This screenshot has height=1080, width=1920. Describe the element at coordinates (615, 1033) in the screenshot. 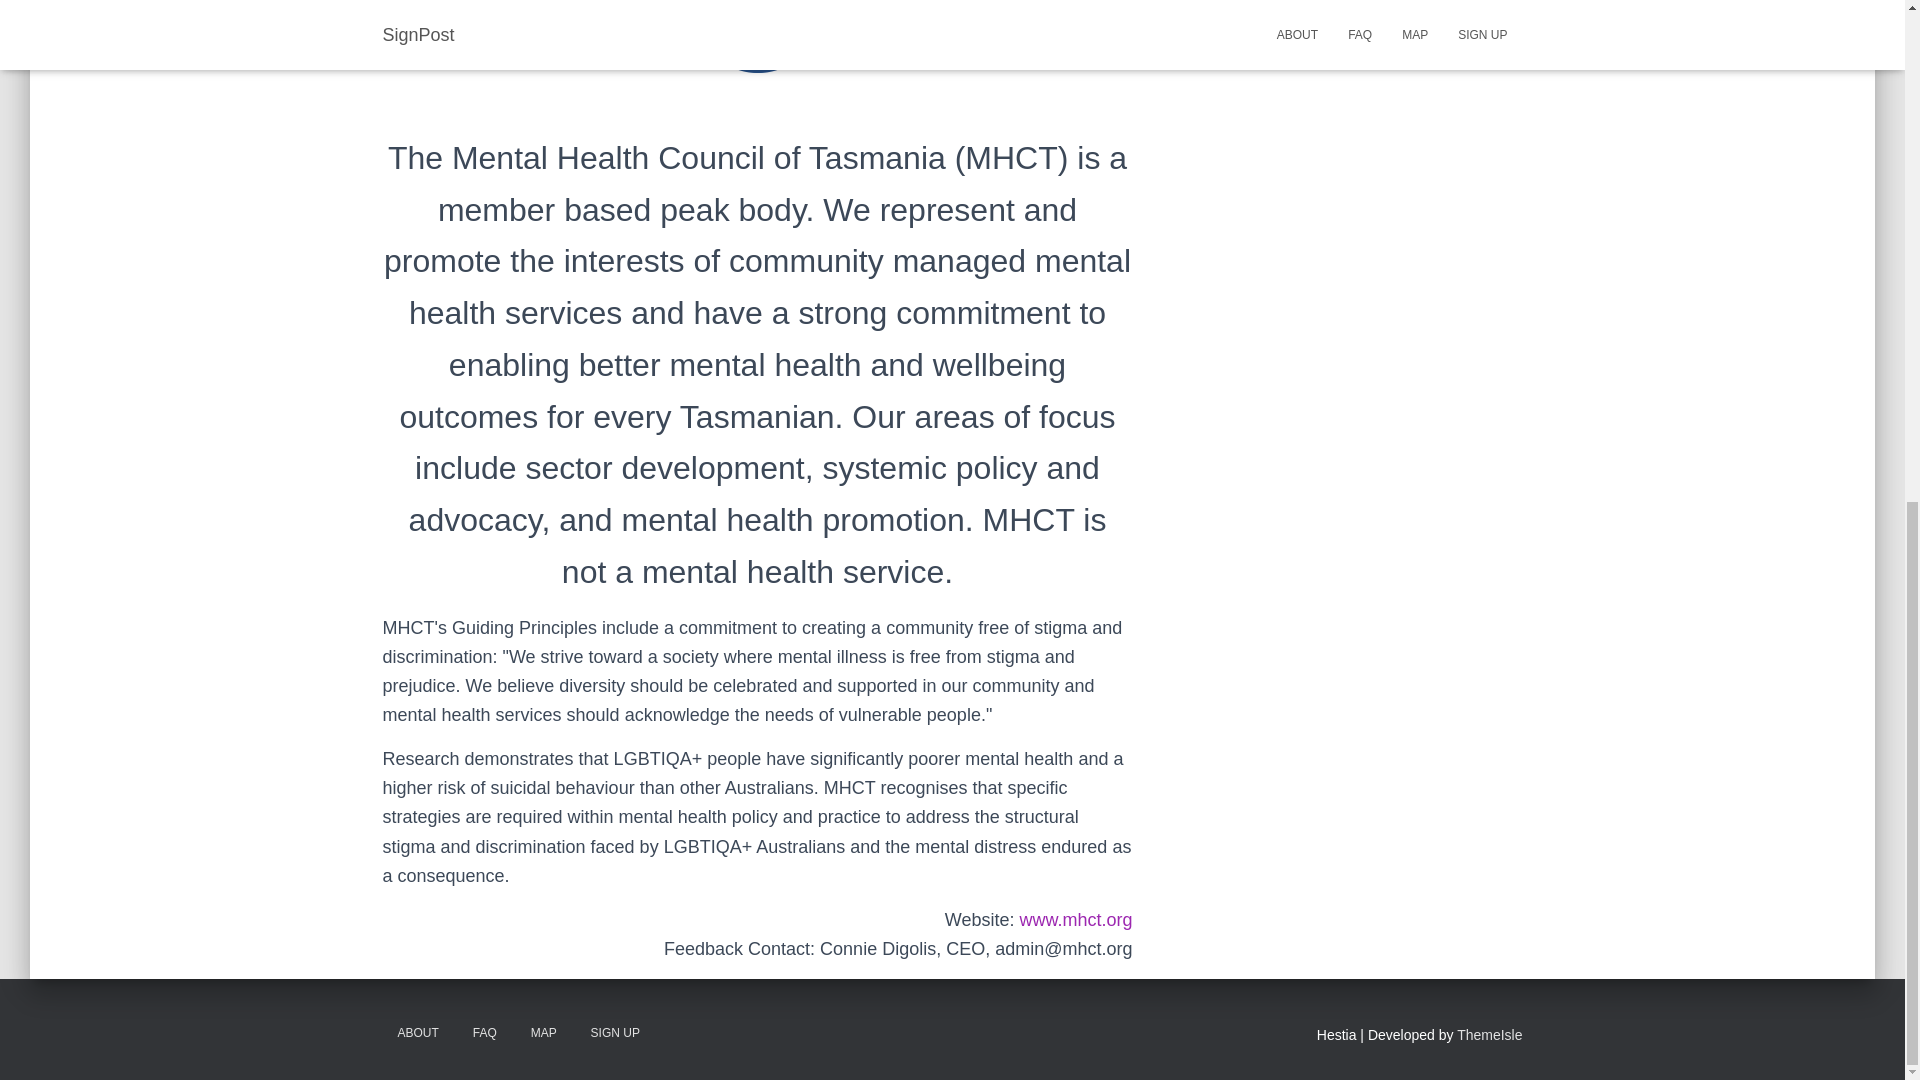

I see `SIGN UP` at that location.